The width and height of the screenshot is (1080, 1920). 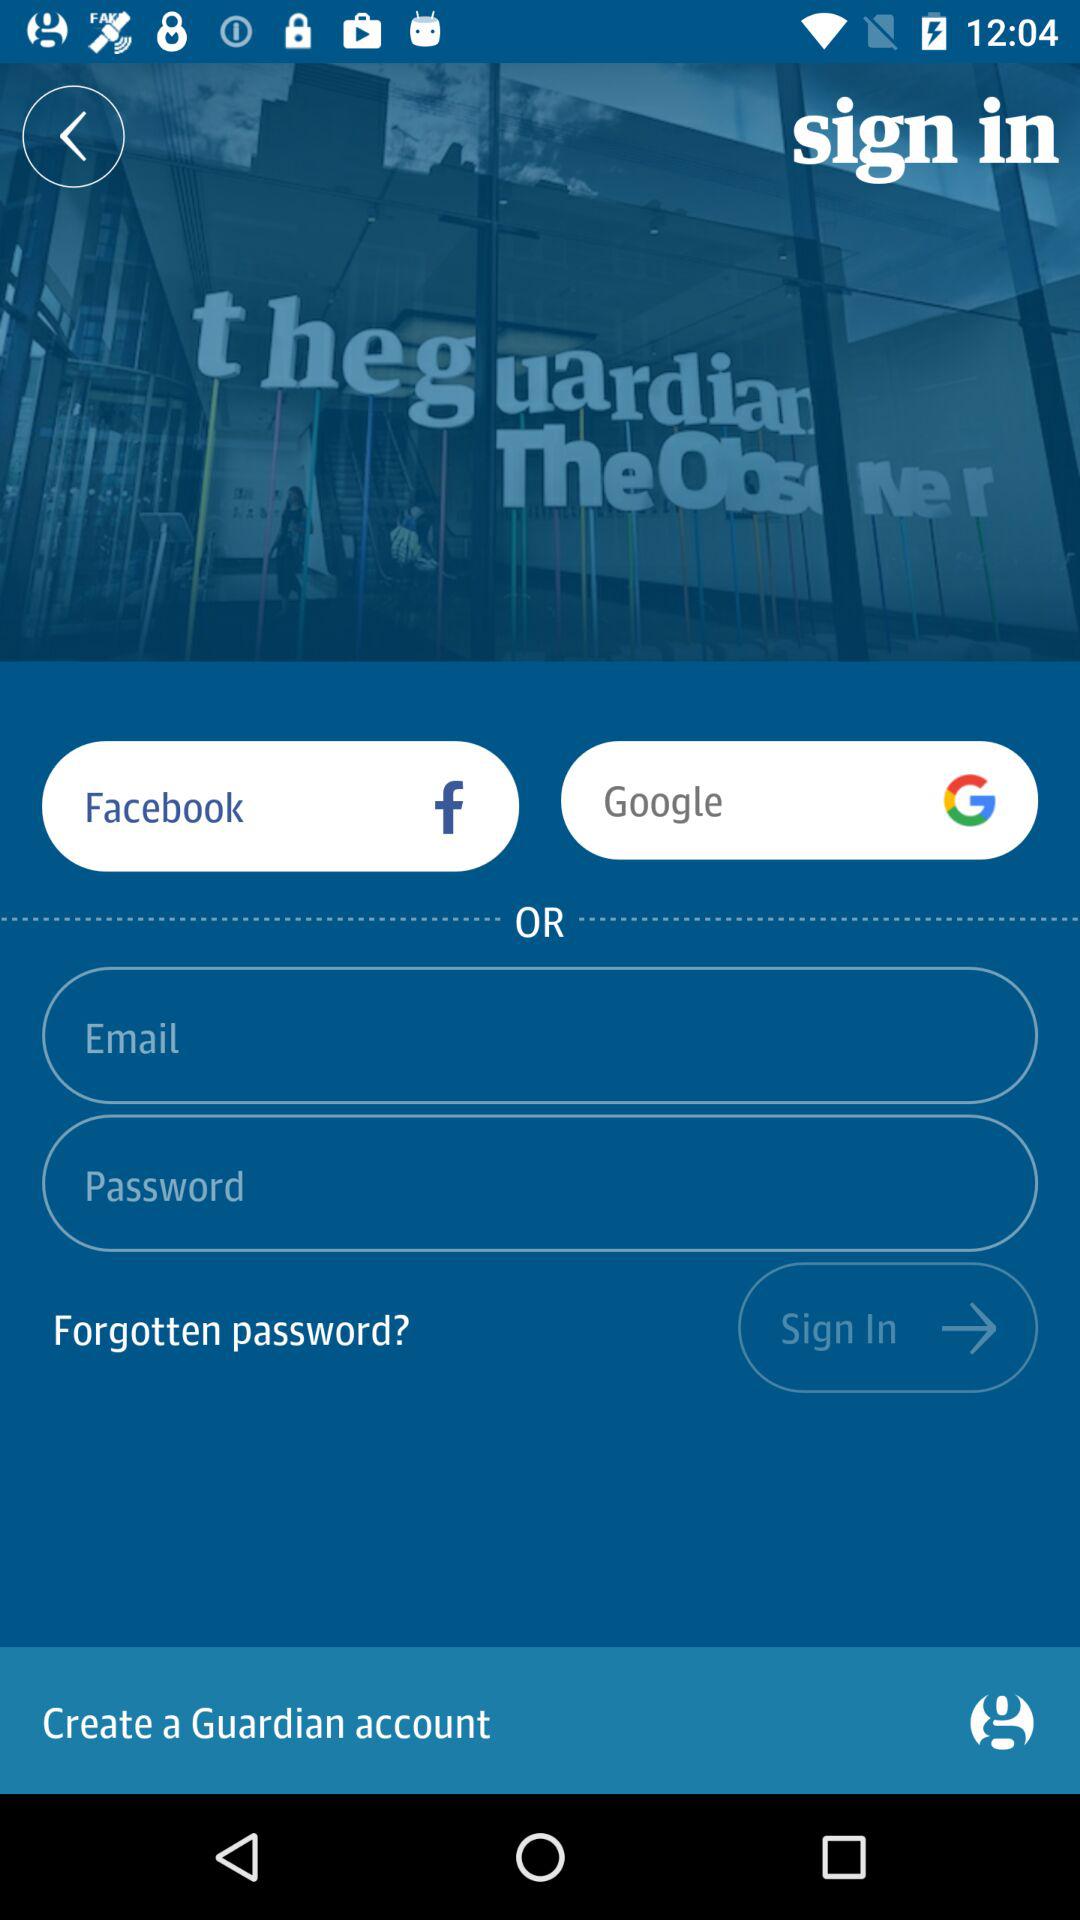 What do you see at coordinates (390, 1327) in the screenshot?
I see `tap item next to sign in item` at bounding box center [390, 1327].